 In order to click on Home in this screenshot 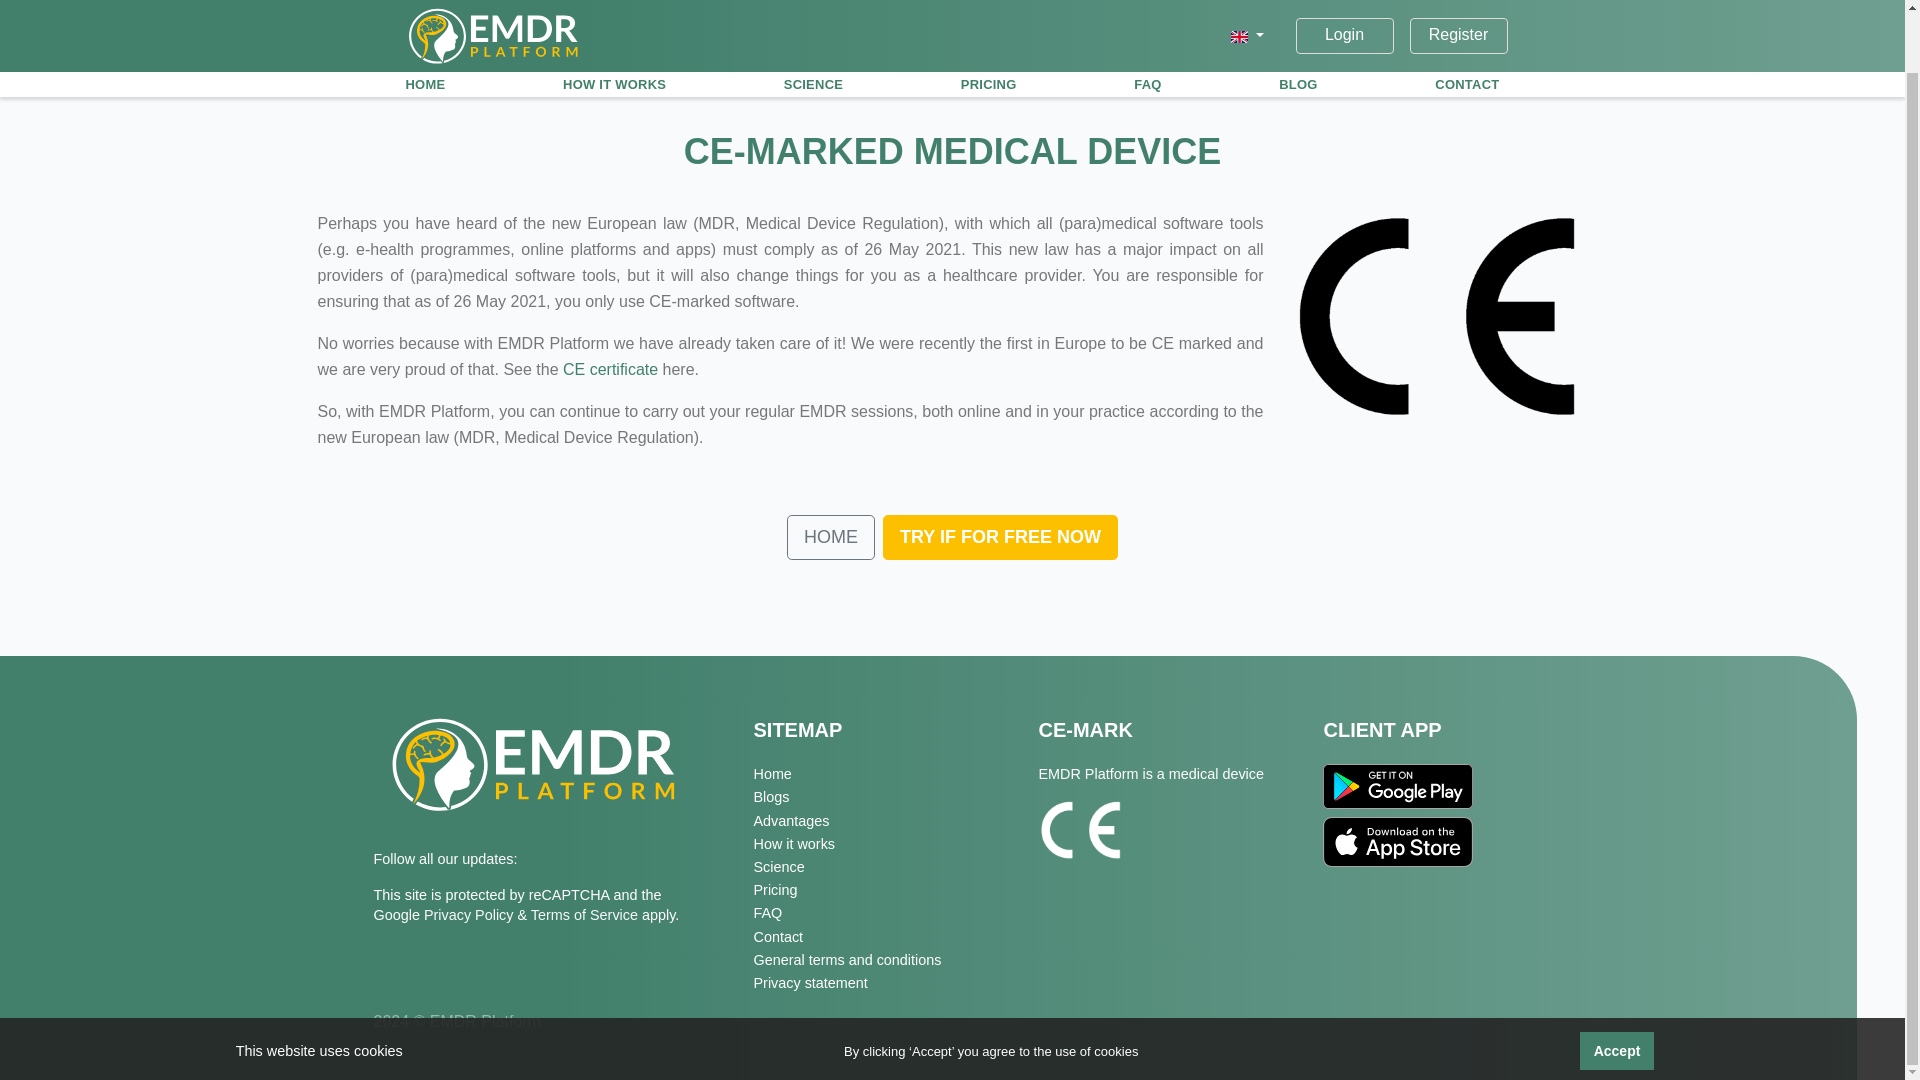, I will do `click(880, 774)`.